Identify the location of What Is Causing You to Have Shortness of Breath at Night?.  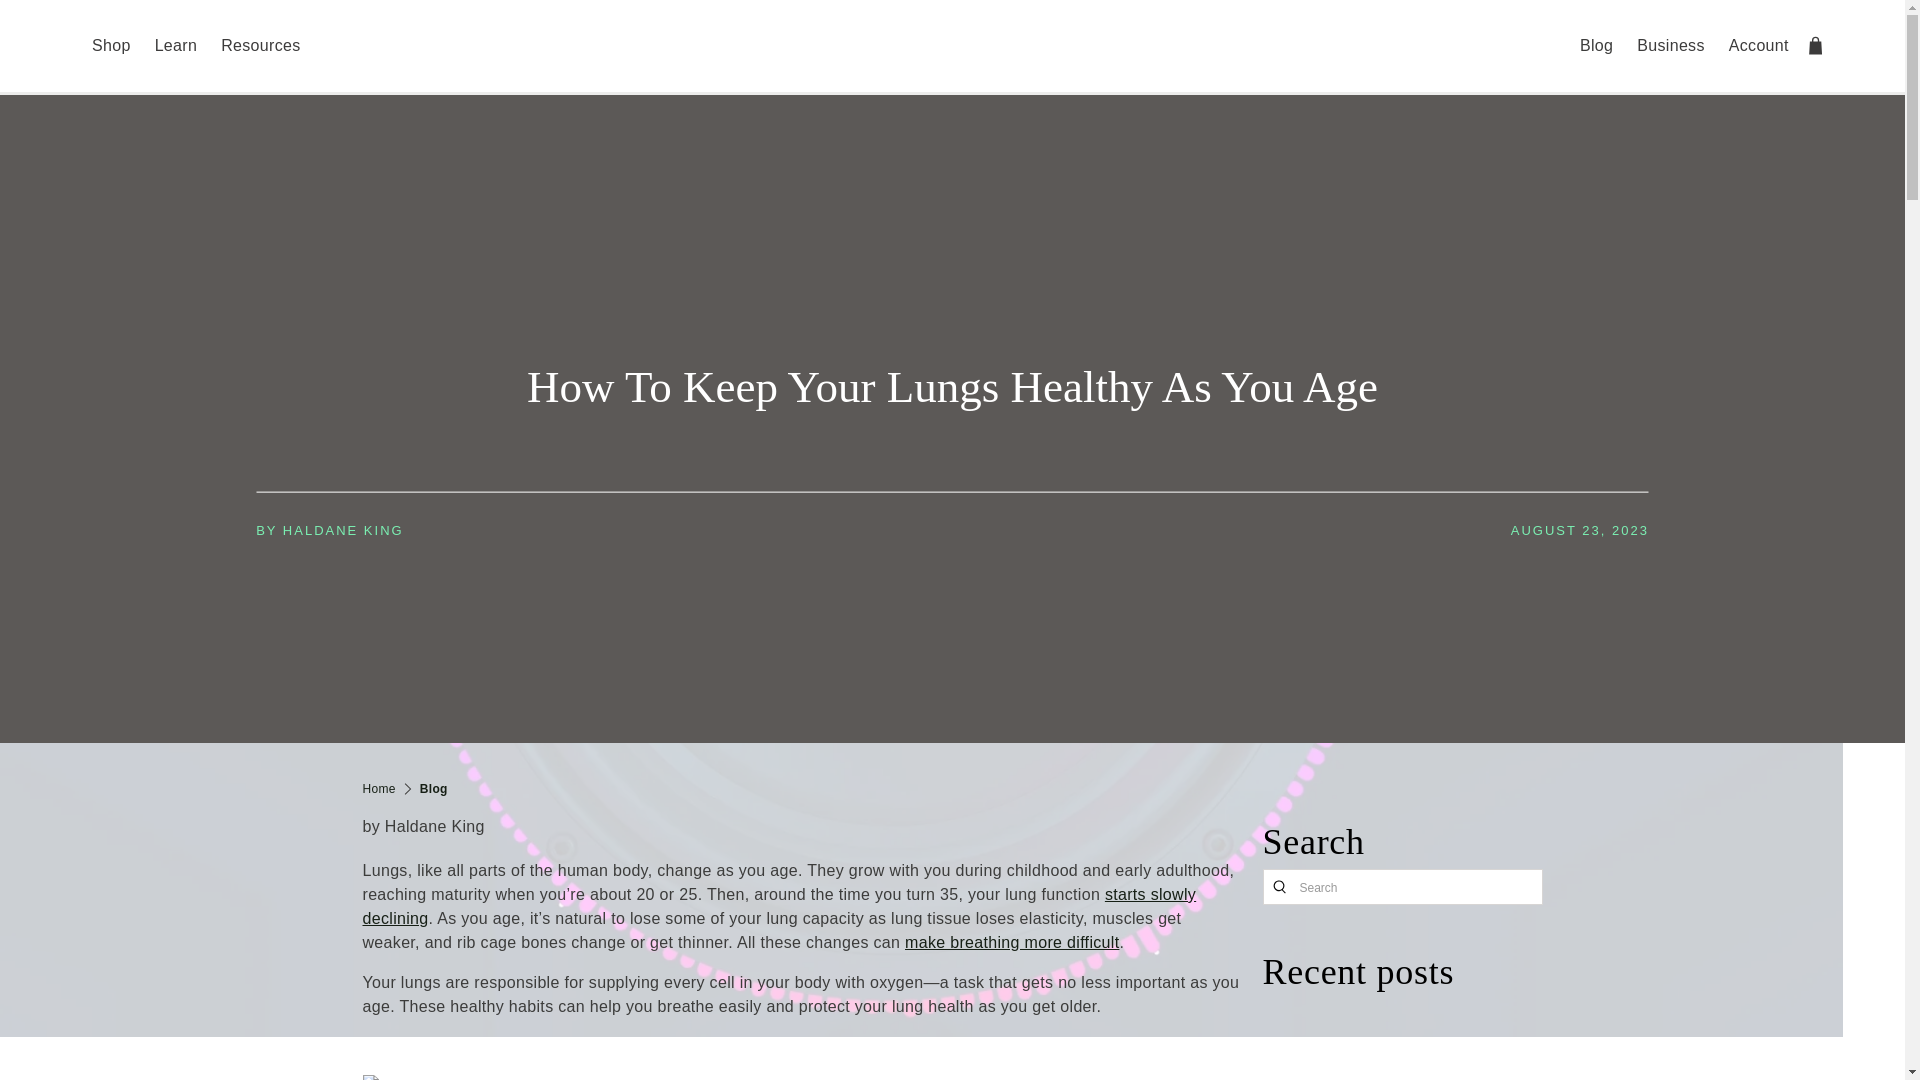
(1012, 942).